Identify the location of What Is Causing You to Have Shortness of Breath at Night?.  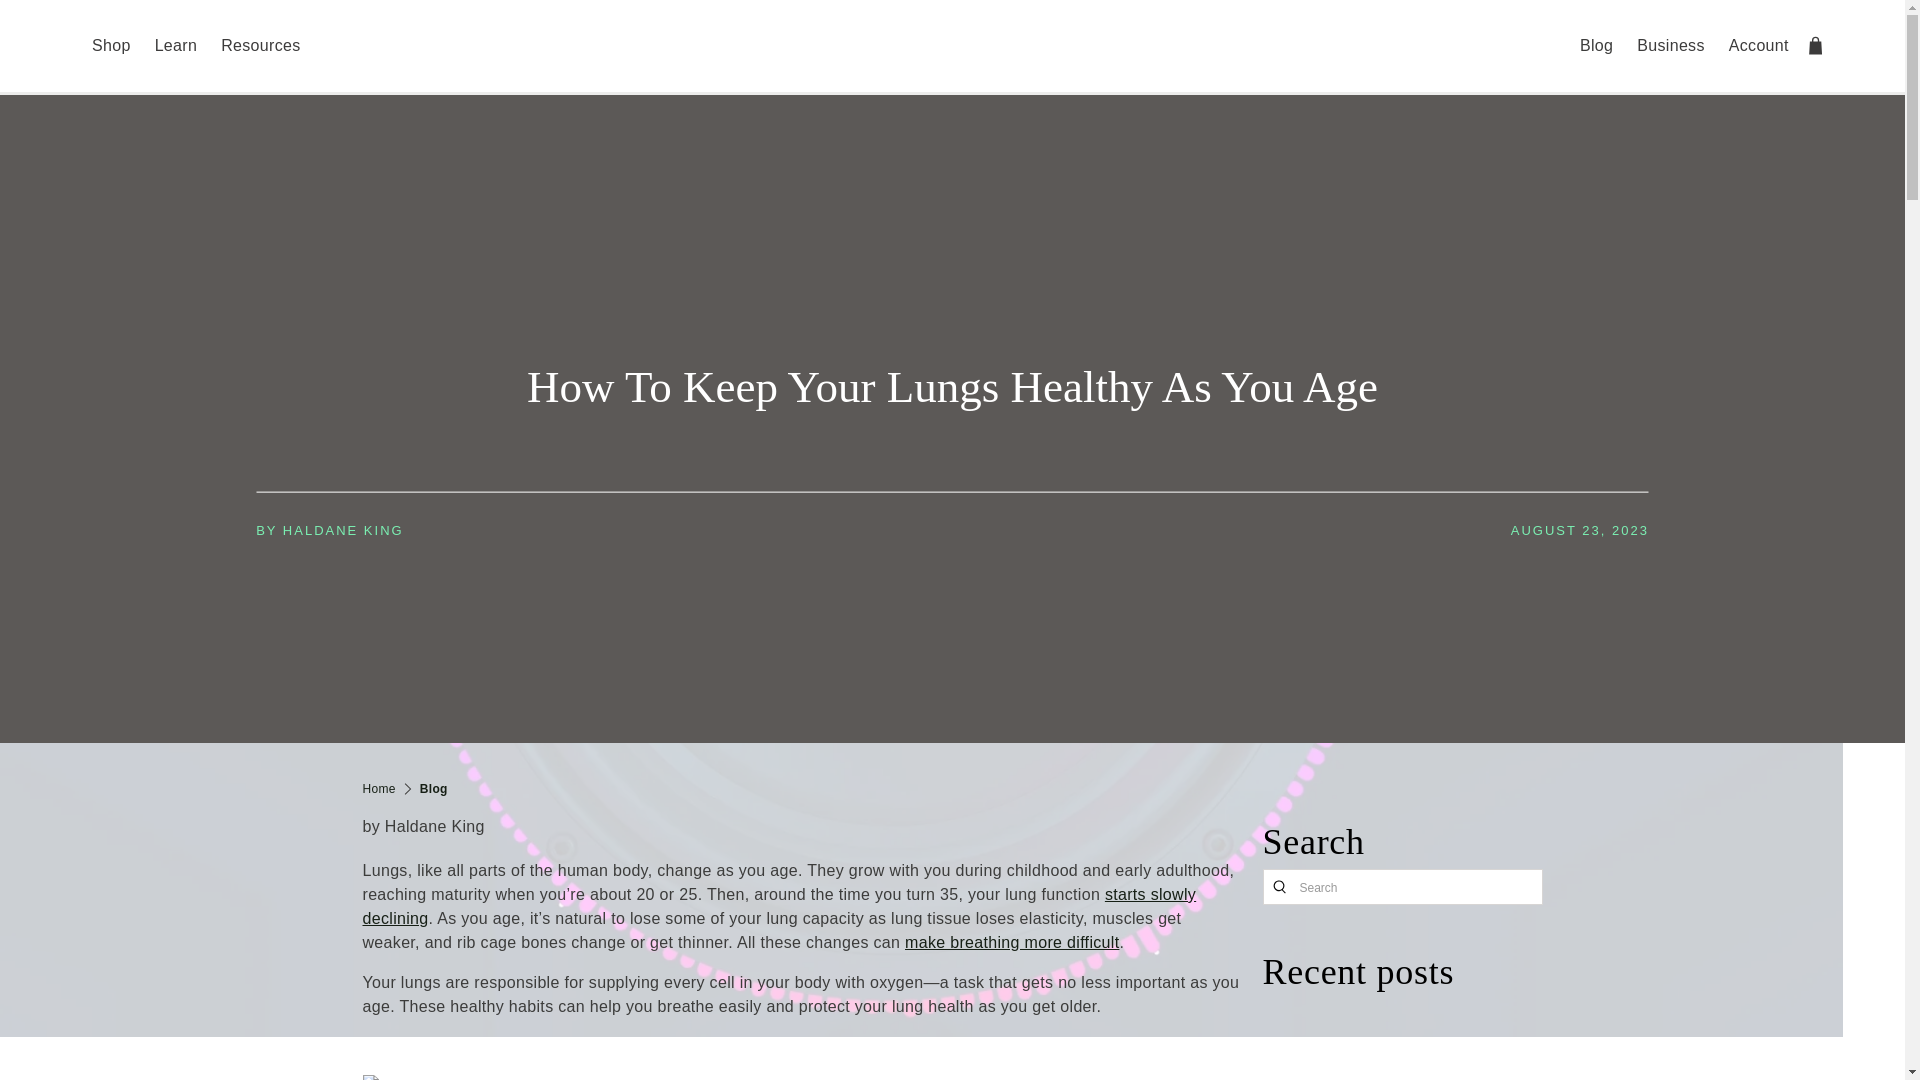
(1012, 942).